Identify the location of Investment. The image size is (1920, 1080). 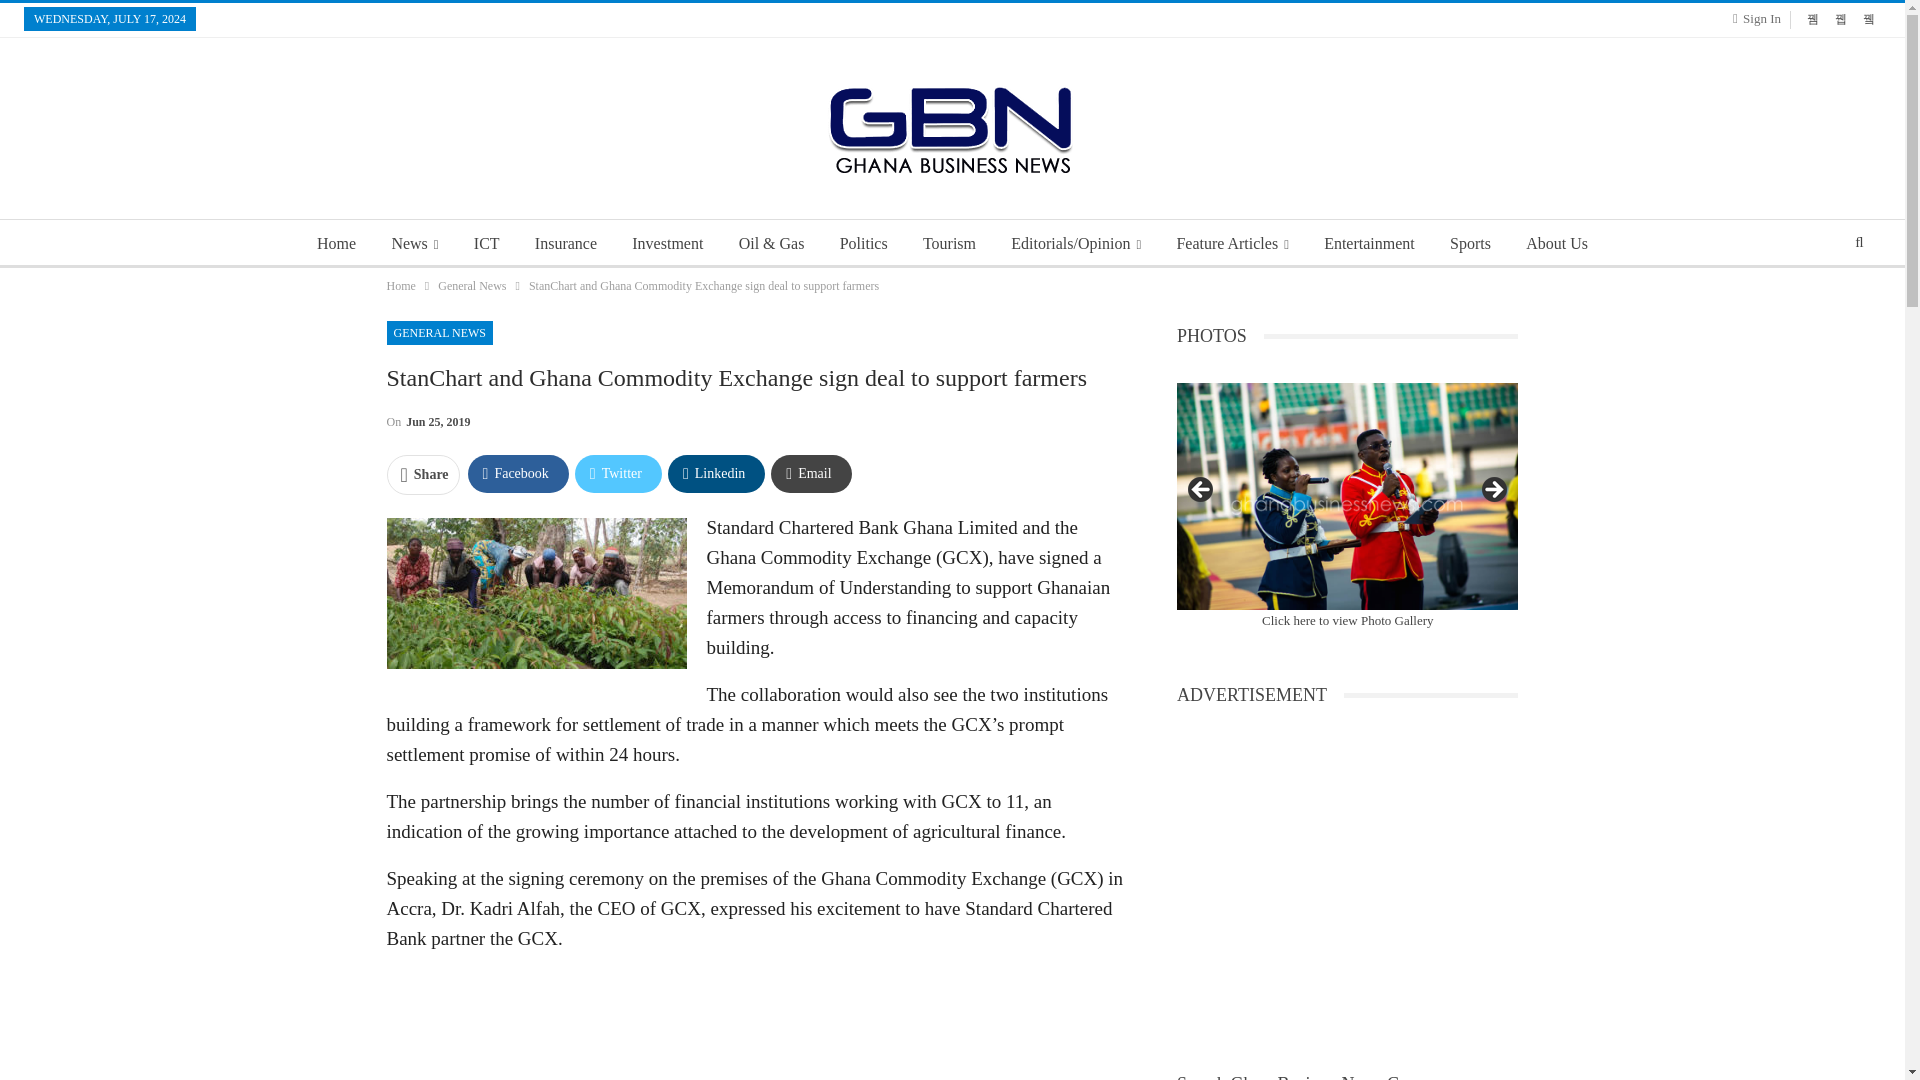
(667, 244).